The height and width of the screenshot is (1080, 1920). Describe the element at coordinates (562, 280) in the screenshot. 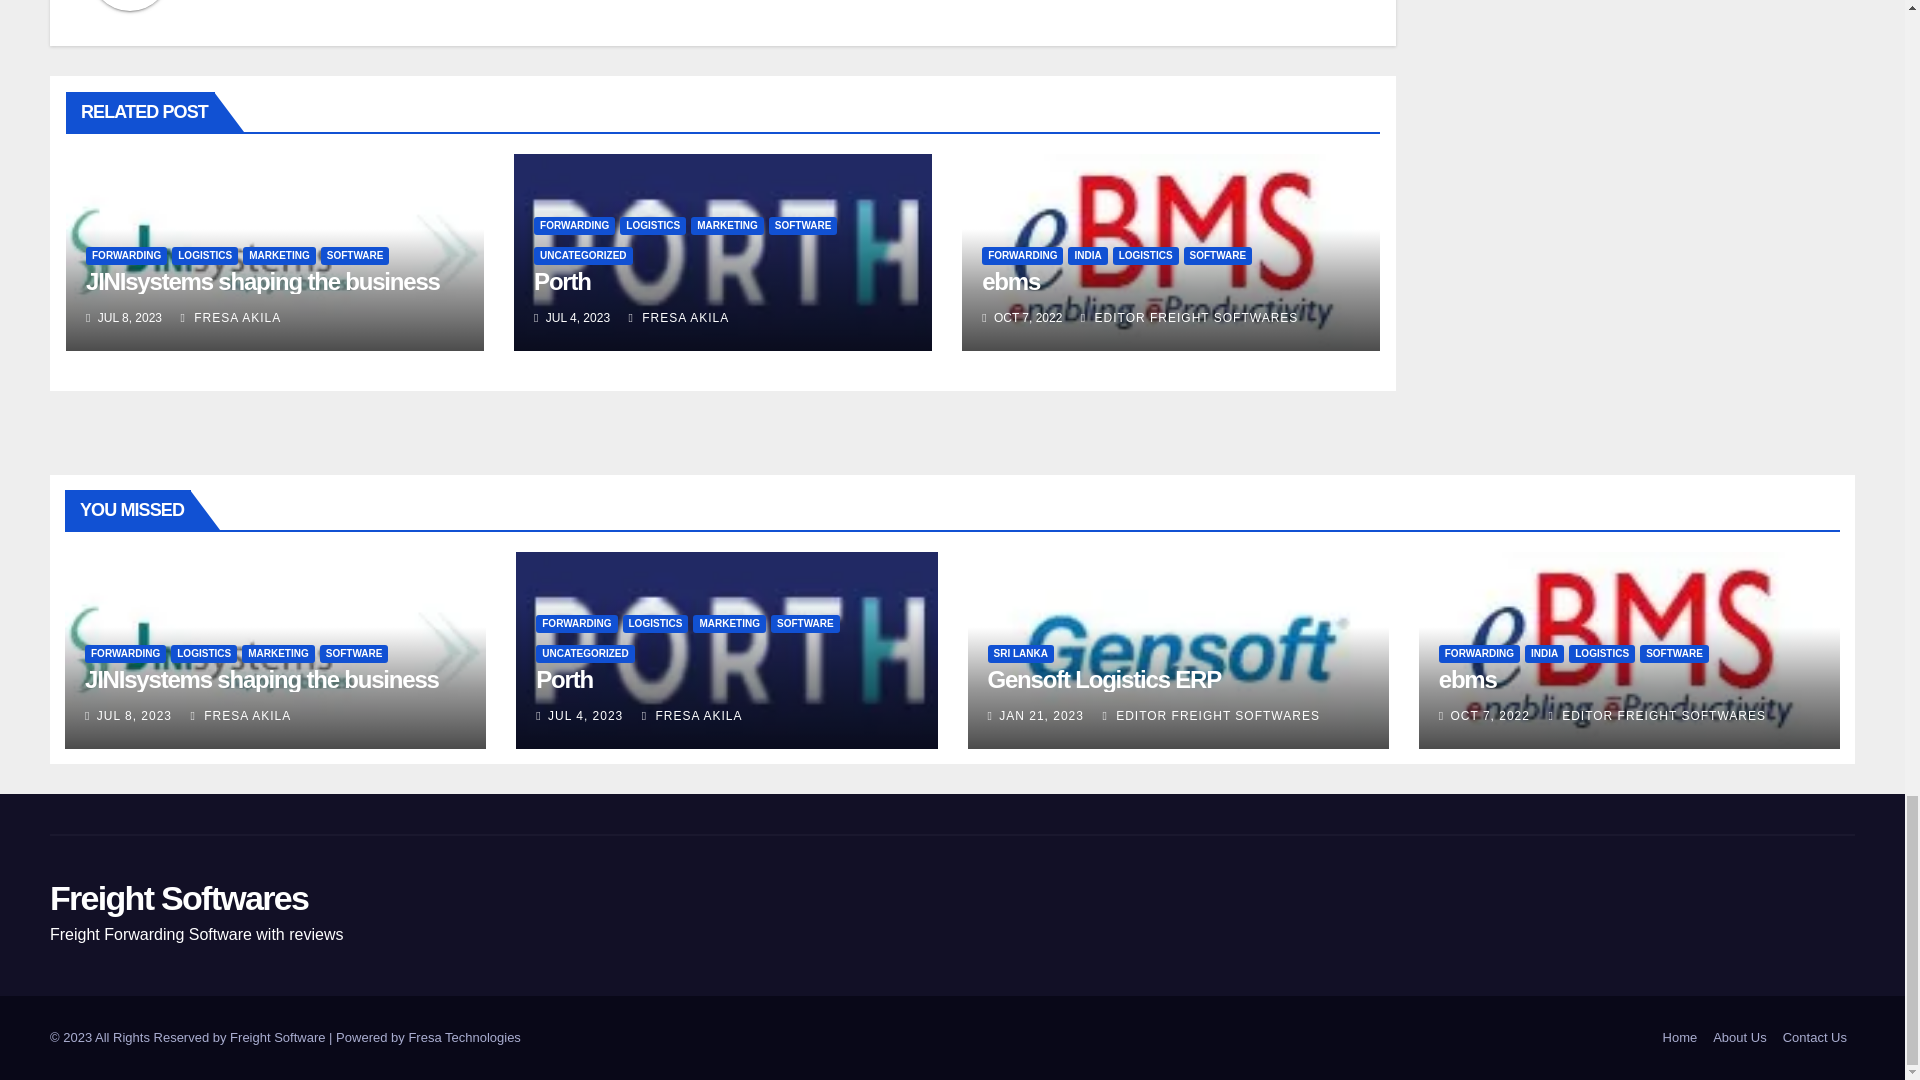

I see `Permalink to: Porth` at that location.